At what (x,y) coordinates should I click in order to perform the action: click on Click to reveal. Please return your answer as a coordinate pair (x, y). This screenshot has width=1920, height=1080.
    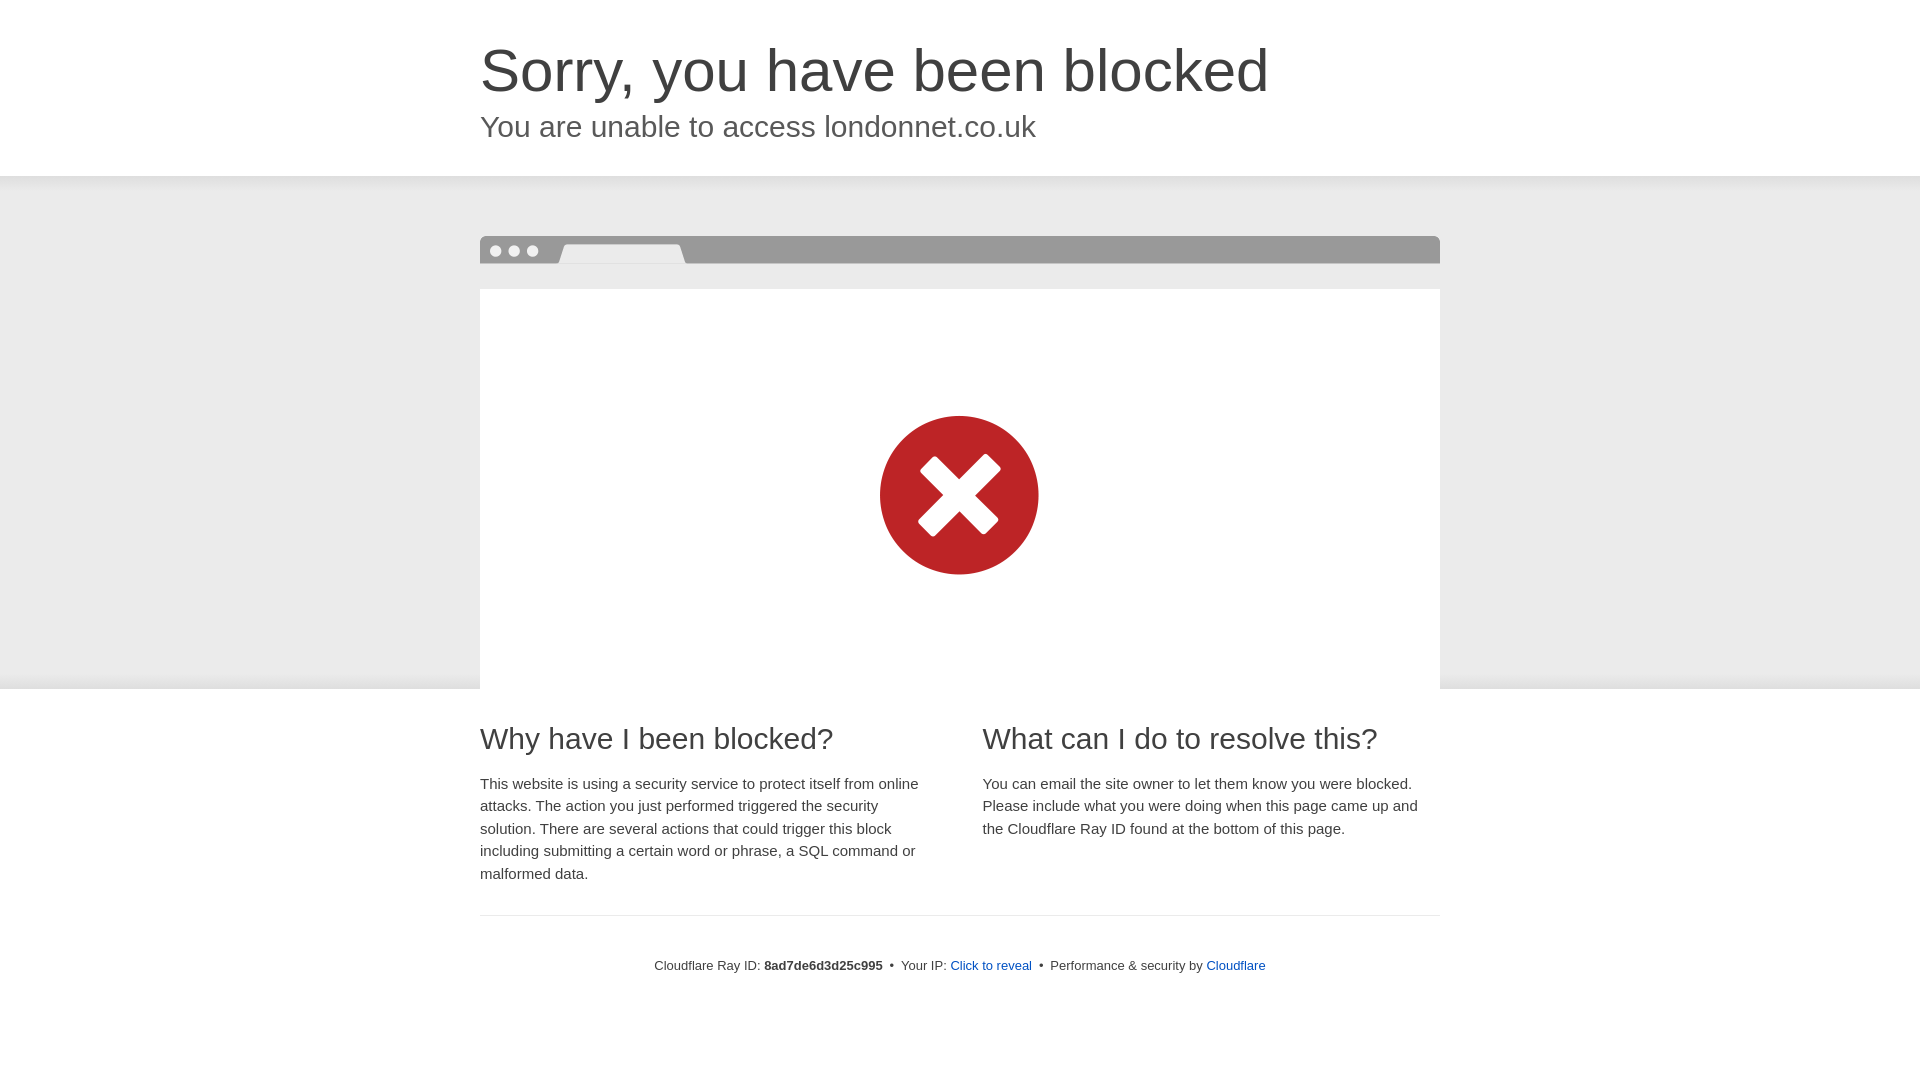
    Looking at the image, I should click on (991, 966).